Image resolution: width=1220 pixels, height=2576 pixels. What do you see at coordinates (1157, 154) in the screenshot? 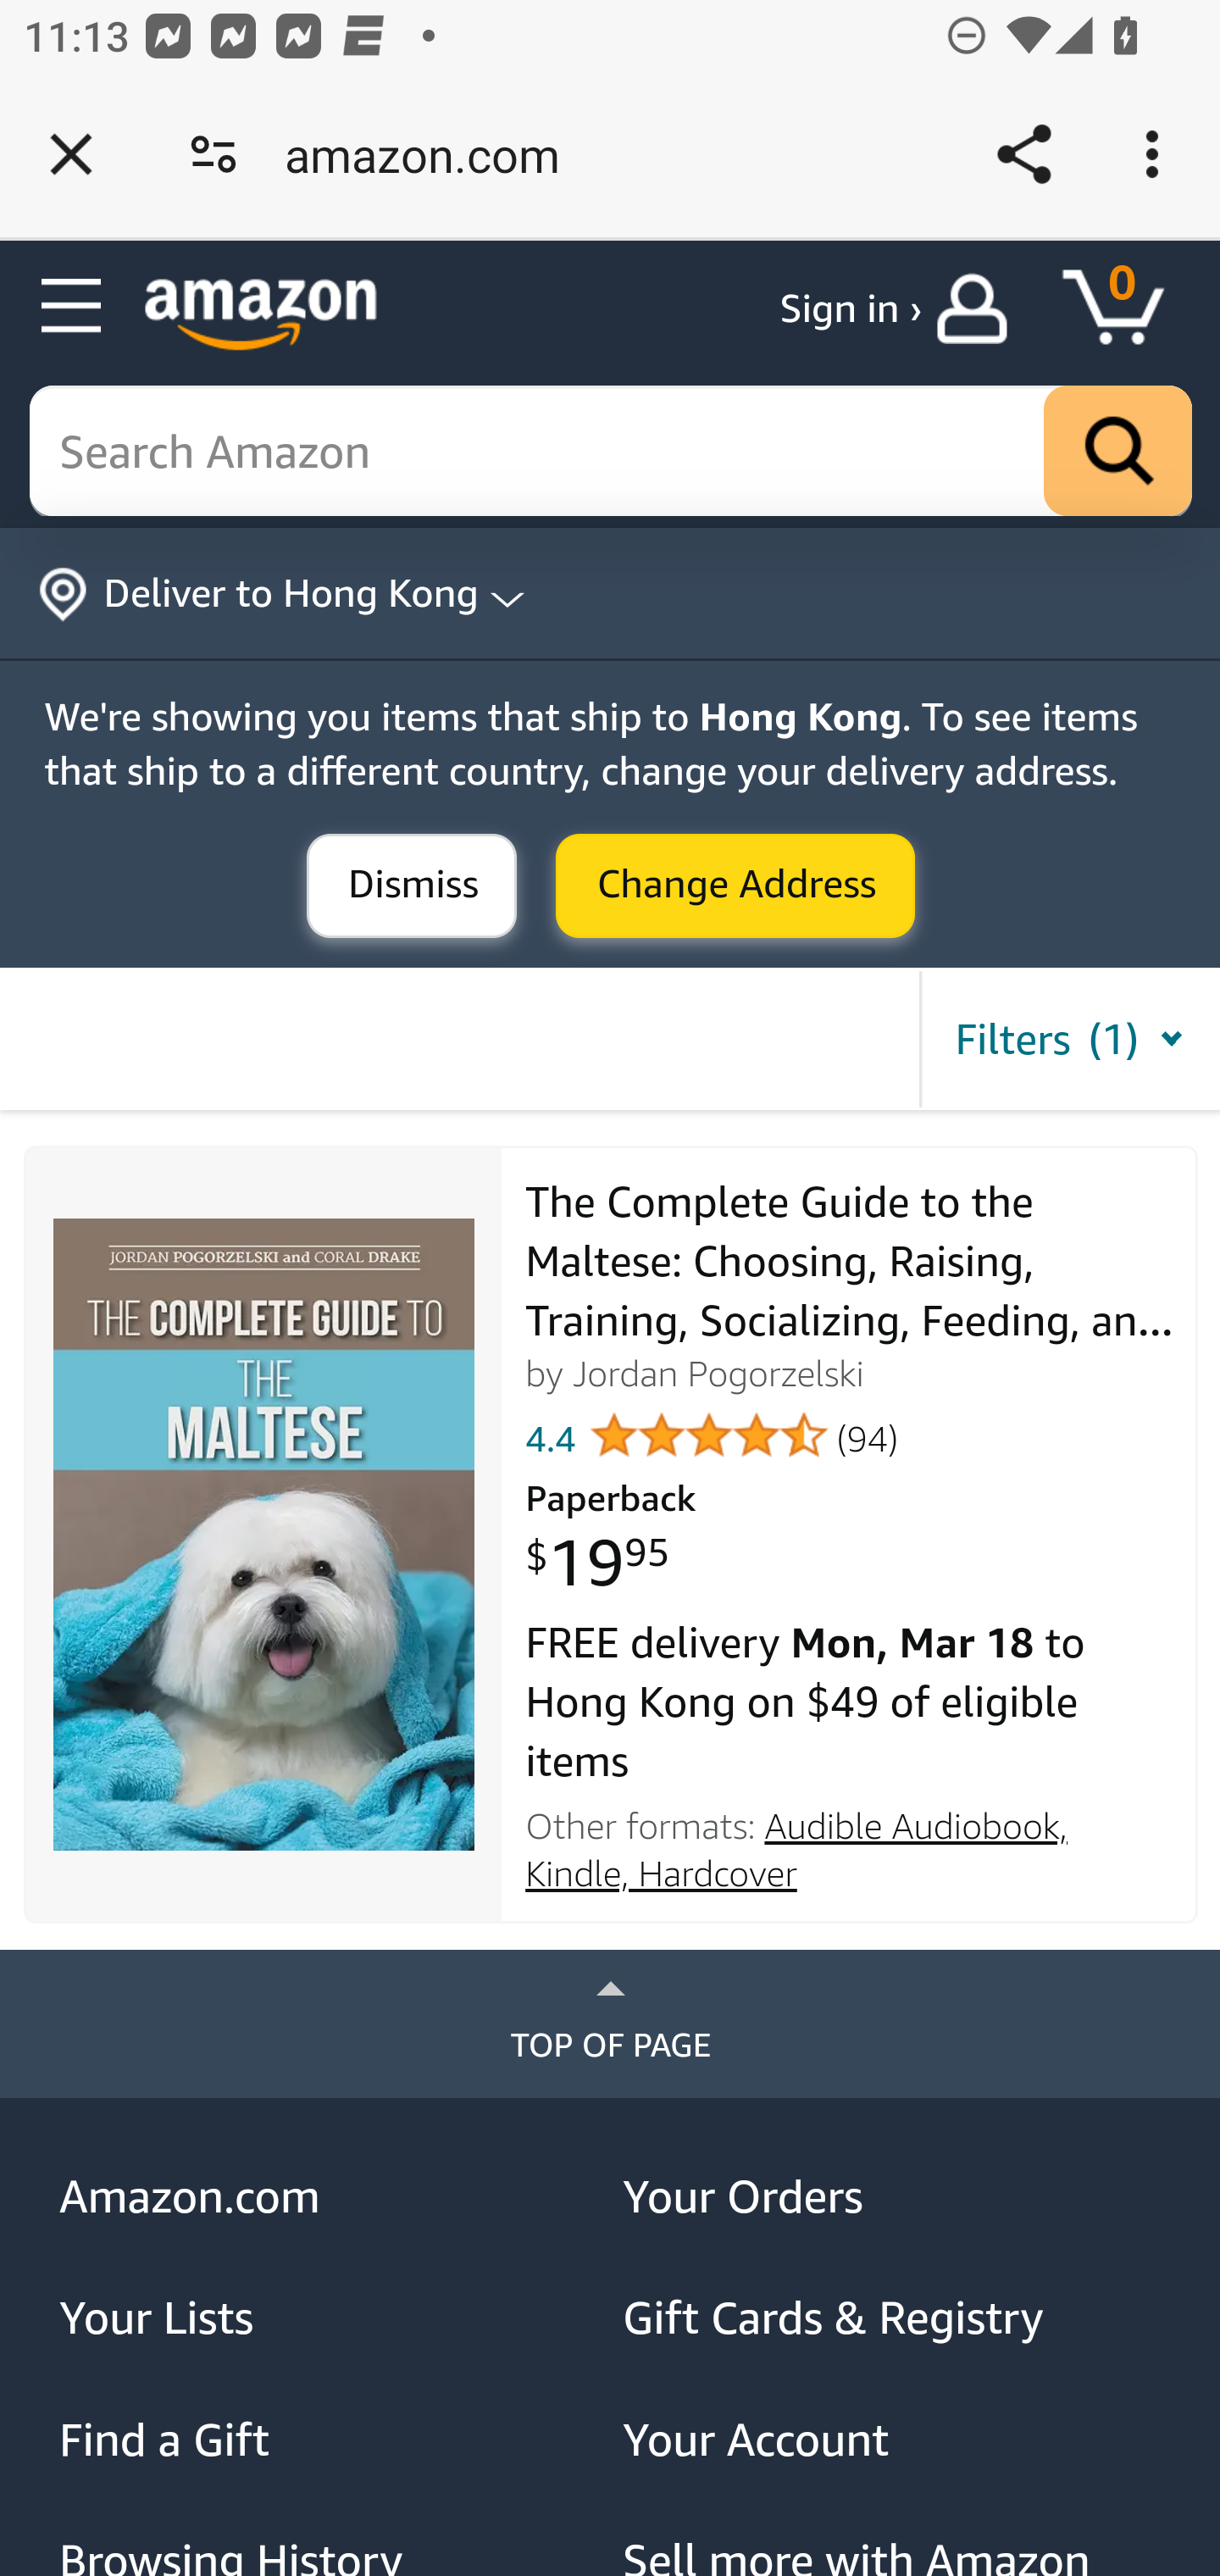
I see `Customize and control Google Chrome` at bounding box center [1157, 154].